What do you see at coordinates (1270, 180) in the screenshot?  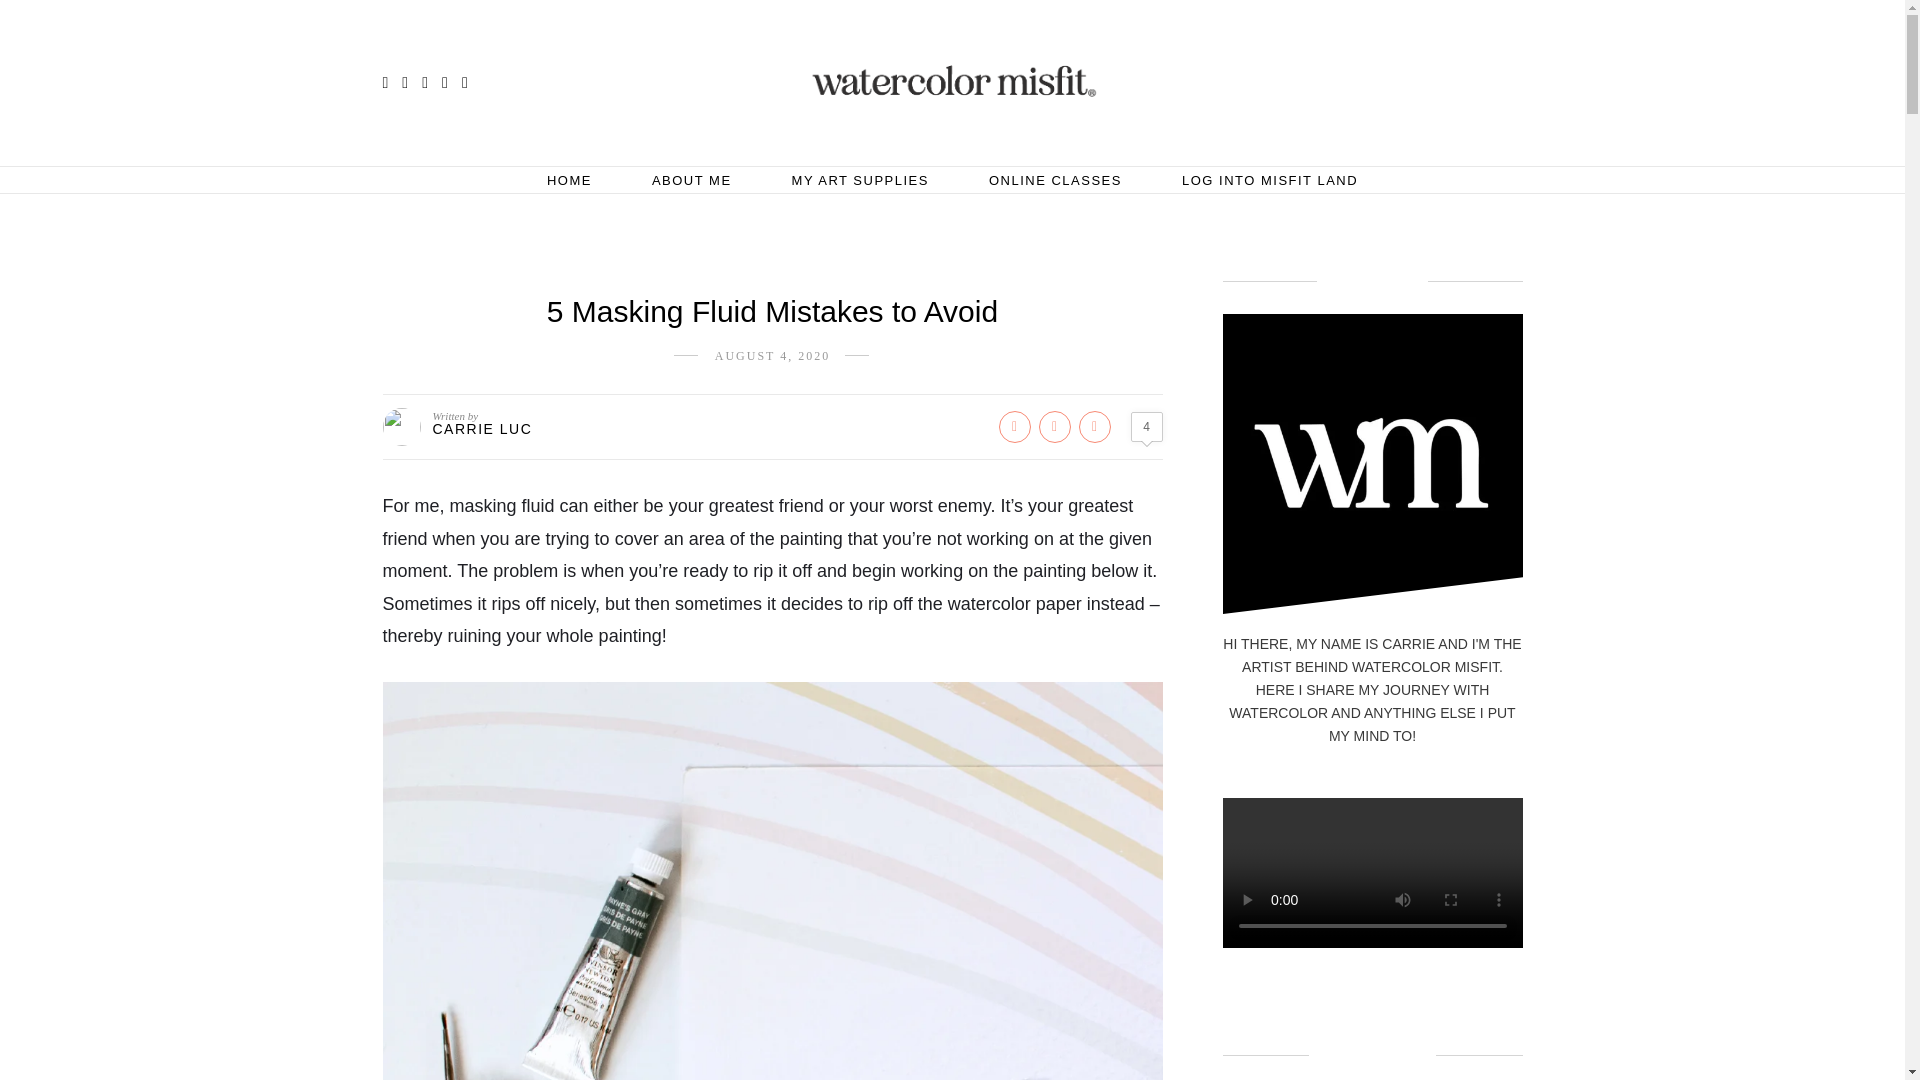 I see `LOG INTO MISFIT LAND` at bounding box center [1270, 180].